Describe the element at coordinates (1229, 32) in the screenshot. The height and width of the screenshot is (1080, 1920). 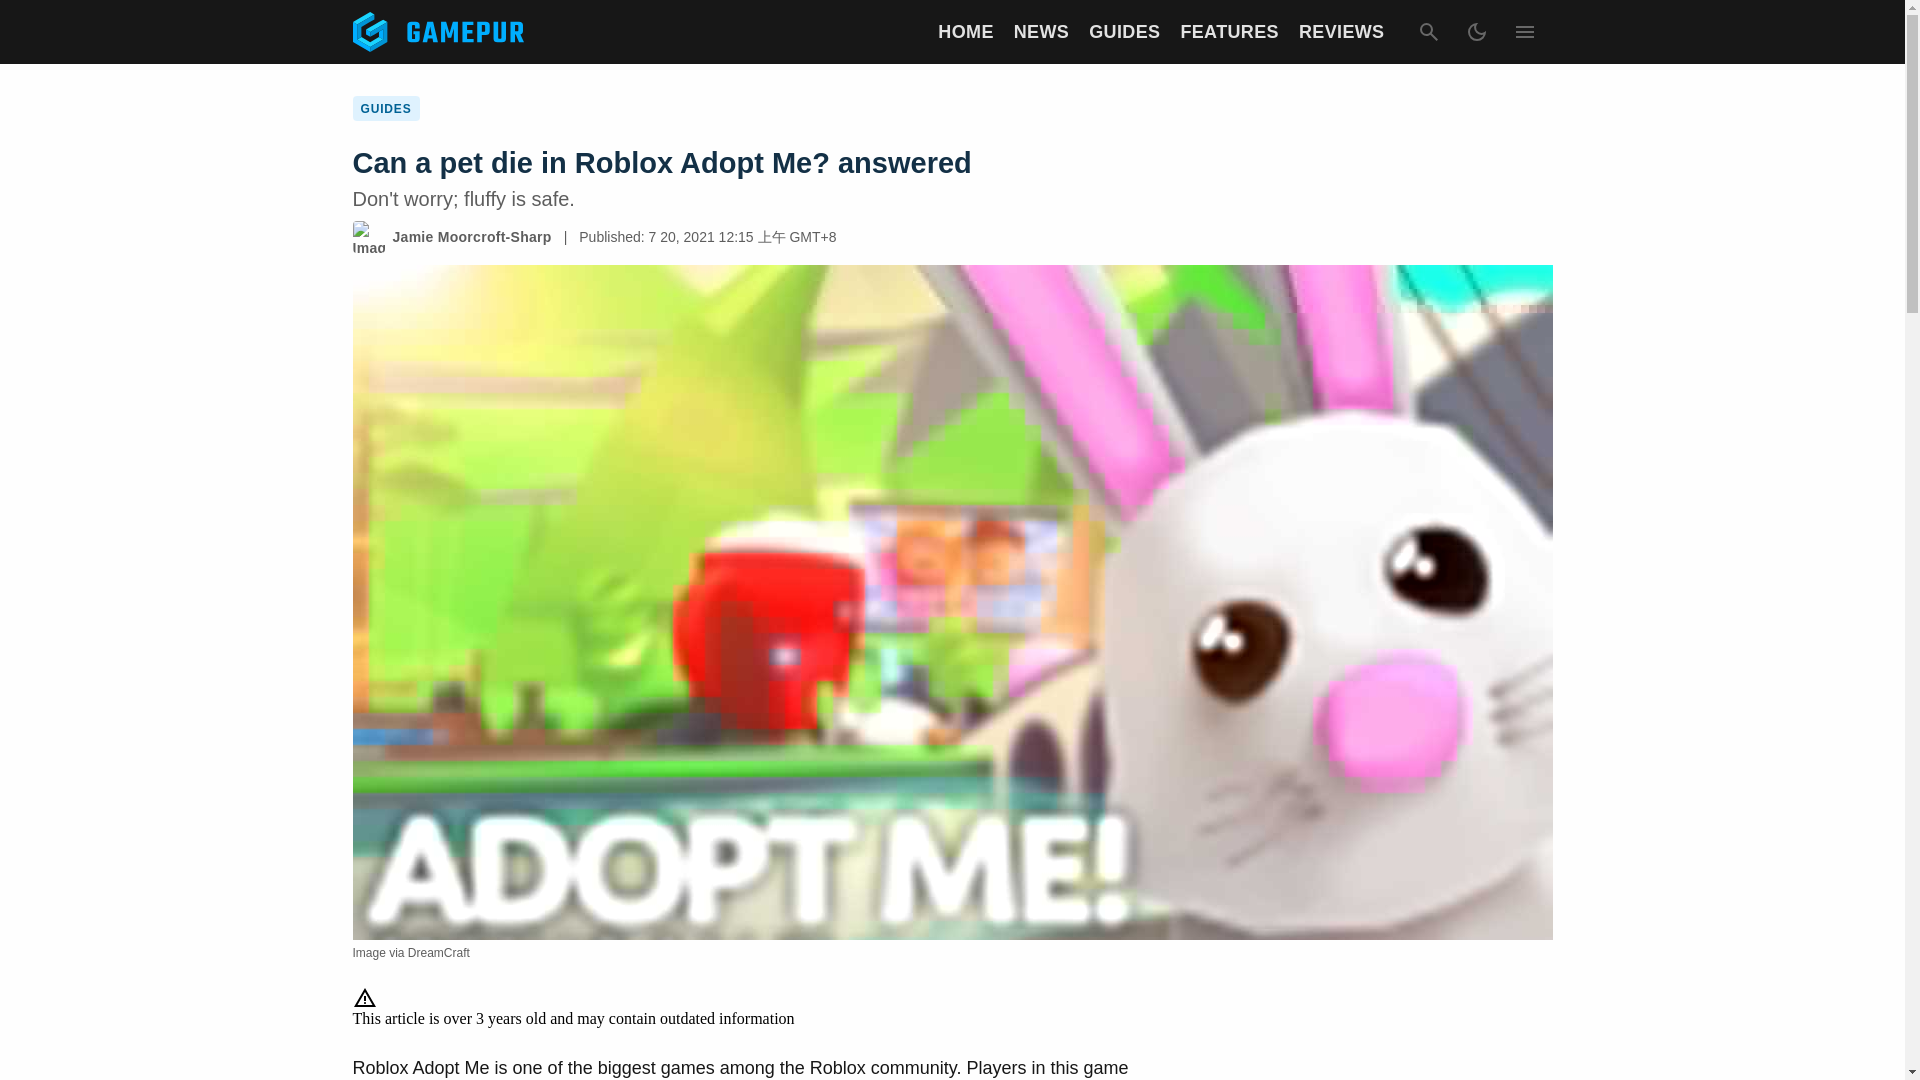
I see `FEATURES` at that location.